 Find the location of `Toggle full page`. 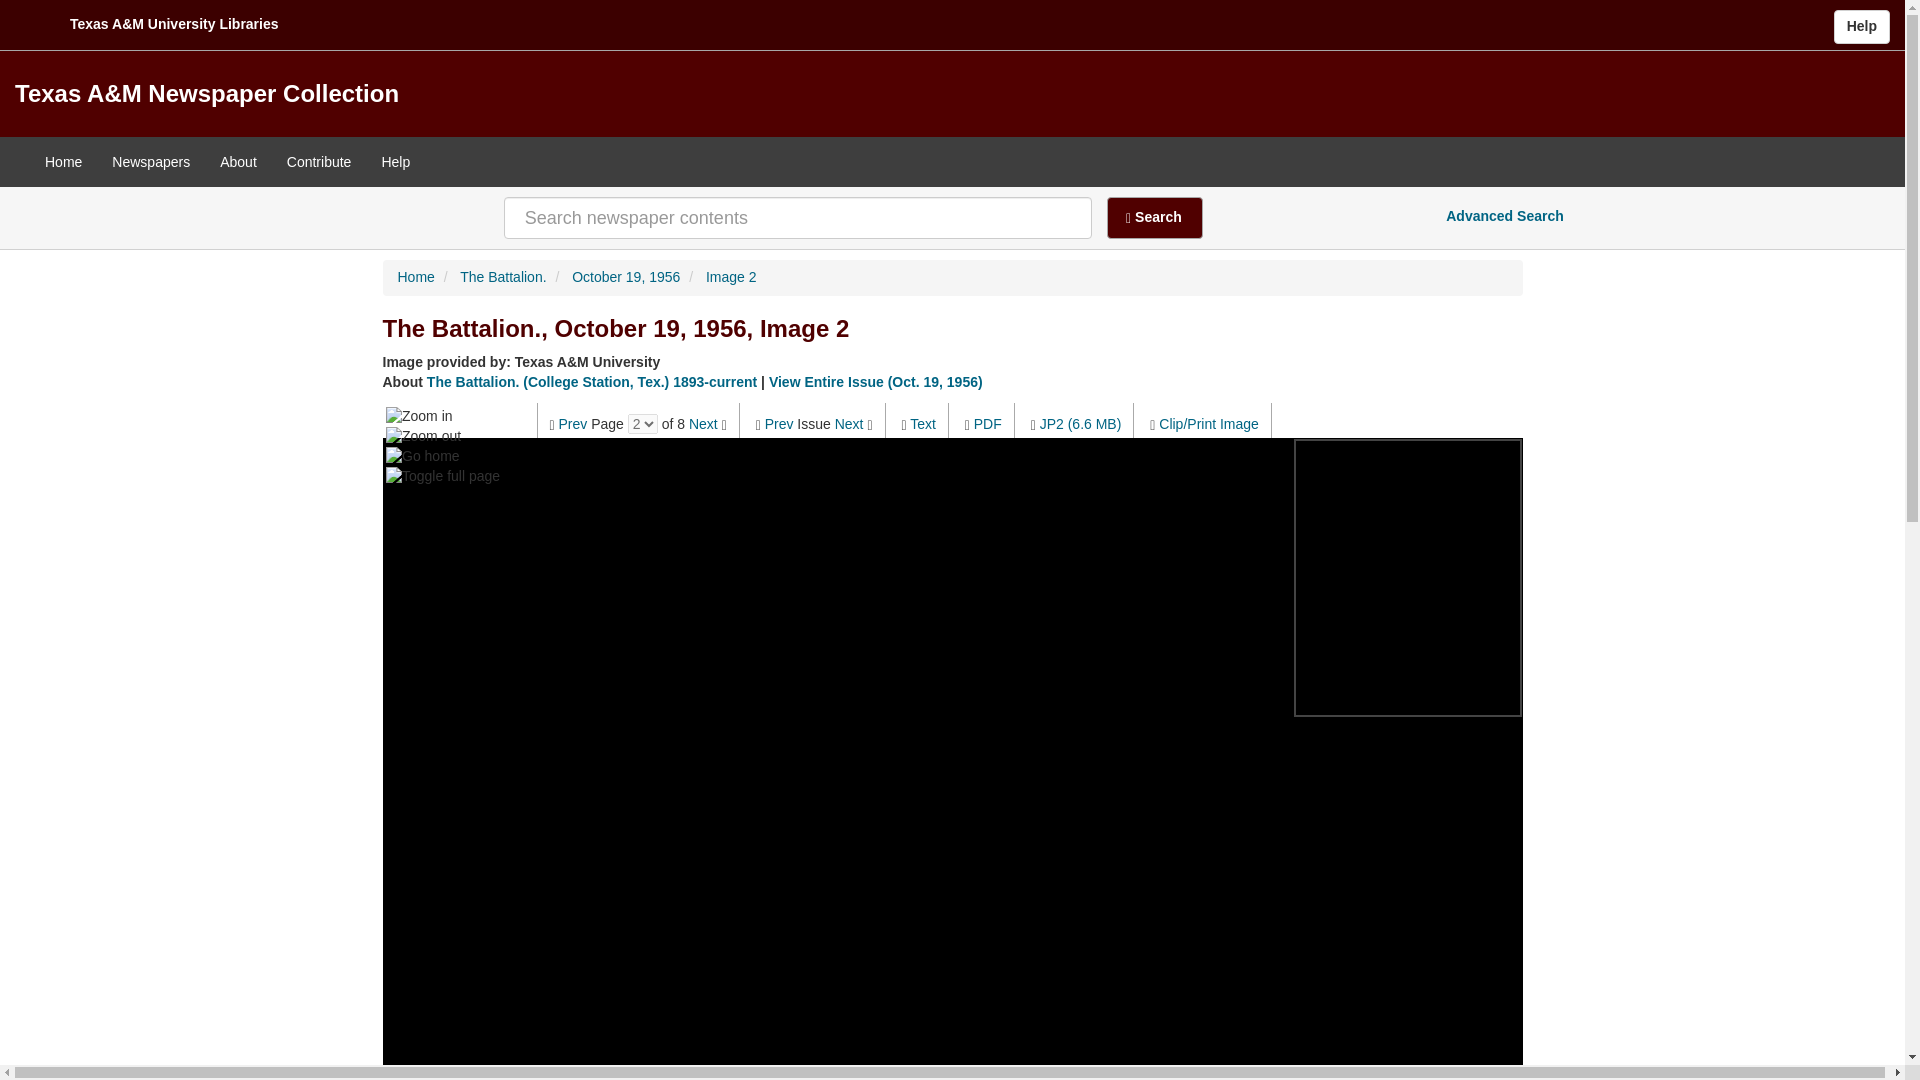

Toggle full page is located at coordinates (442, 476).